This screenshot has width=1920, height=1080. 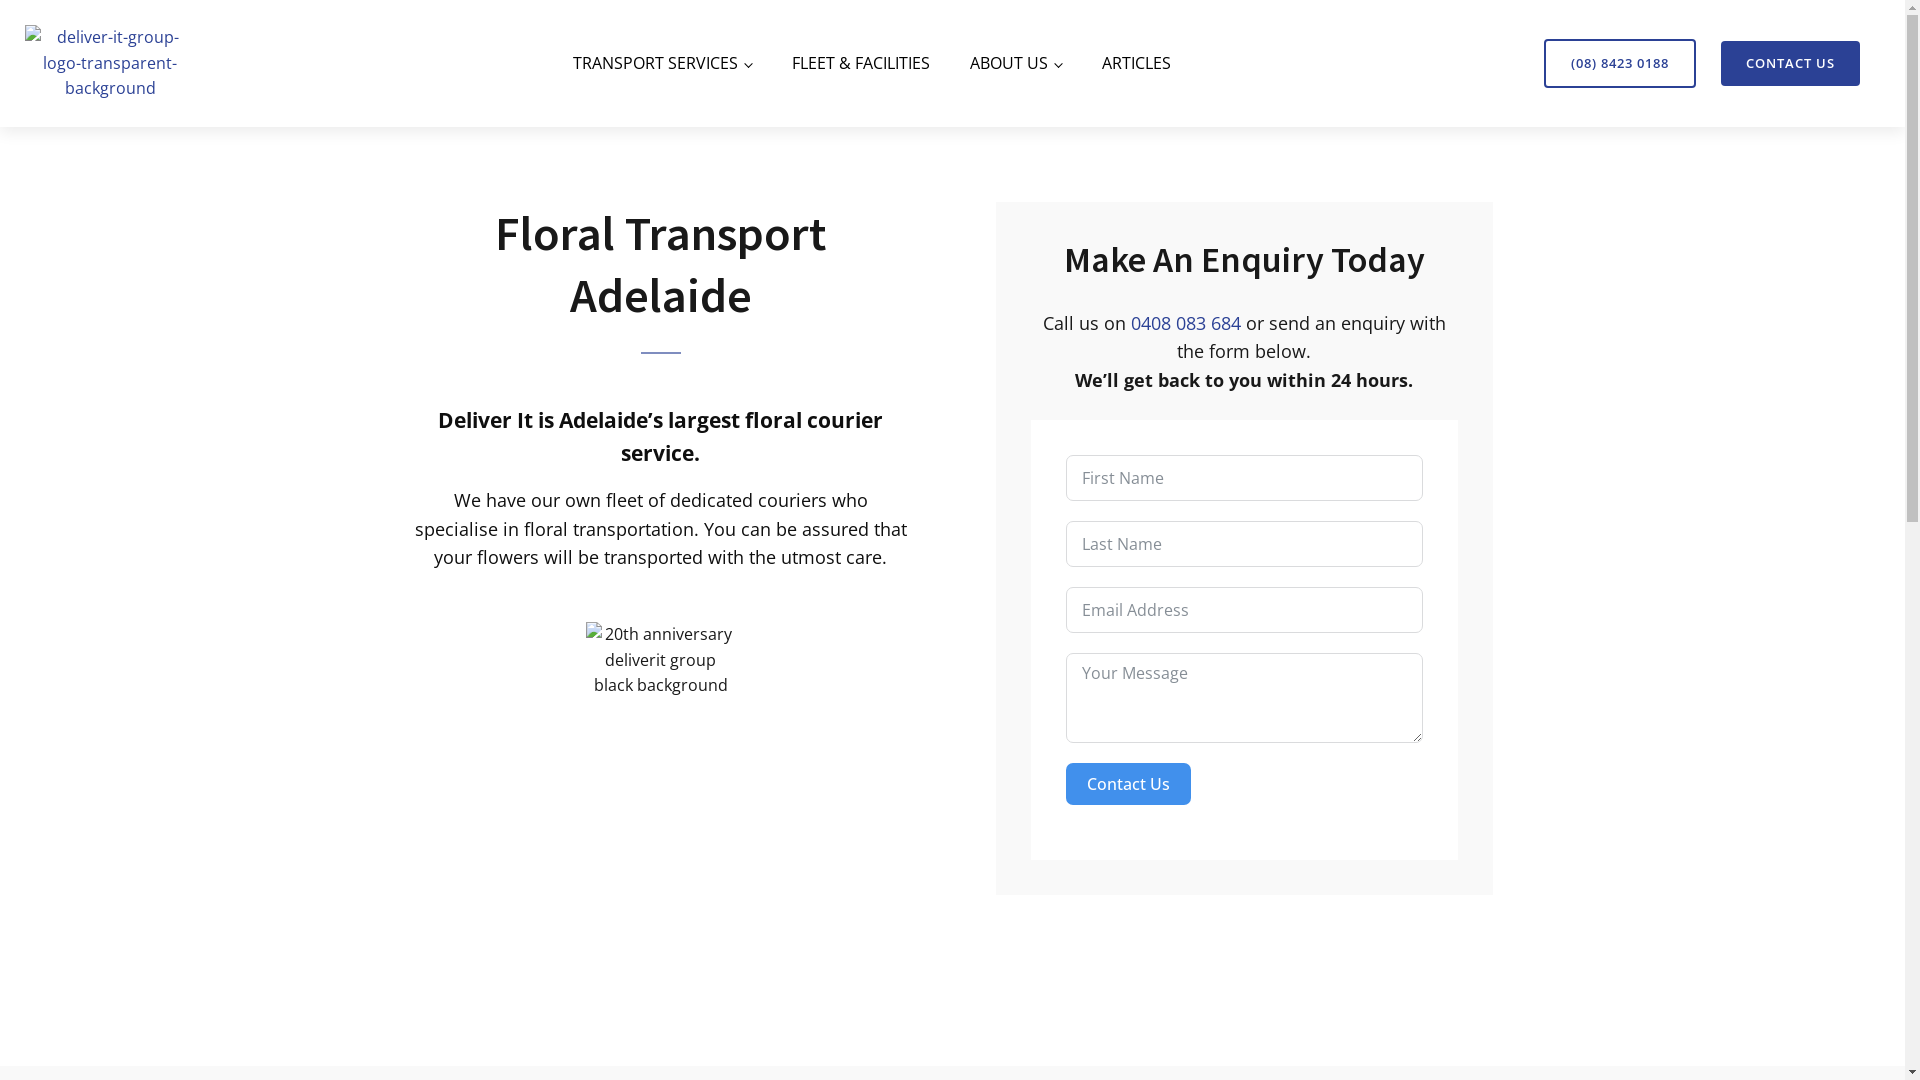 What do you see at coordinates (1790, 64) in the screenshot?
I see `CONTACT US` at bounding box center [1790, 64].